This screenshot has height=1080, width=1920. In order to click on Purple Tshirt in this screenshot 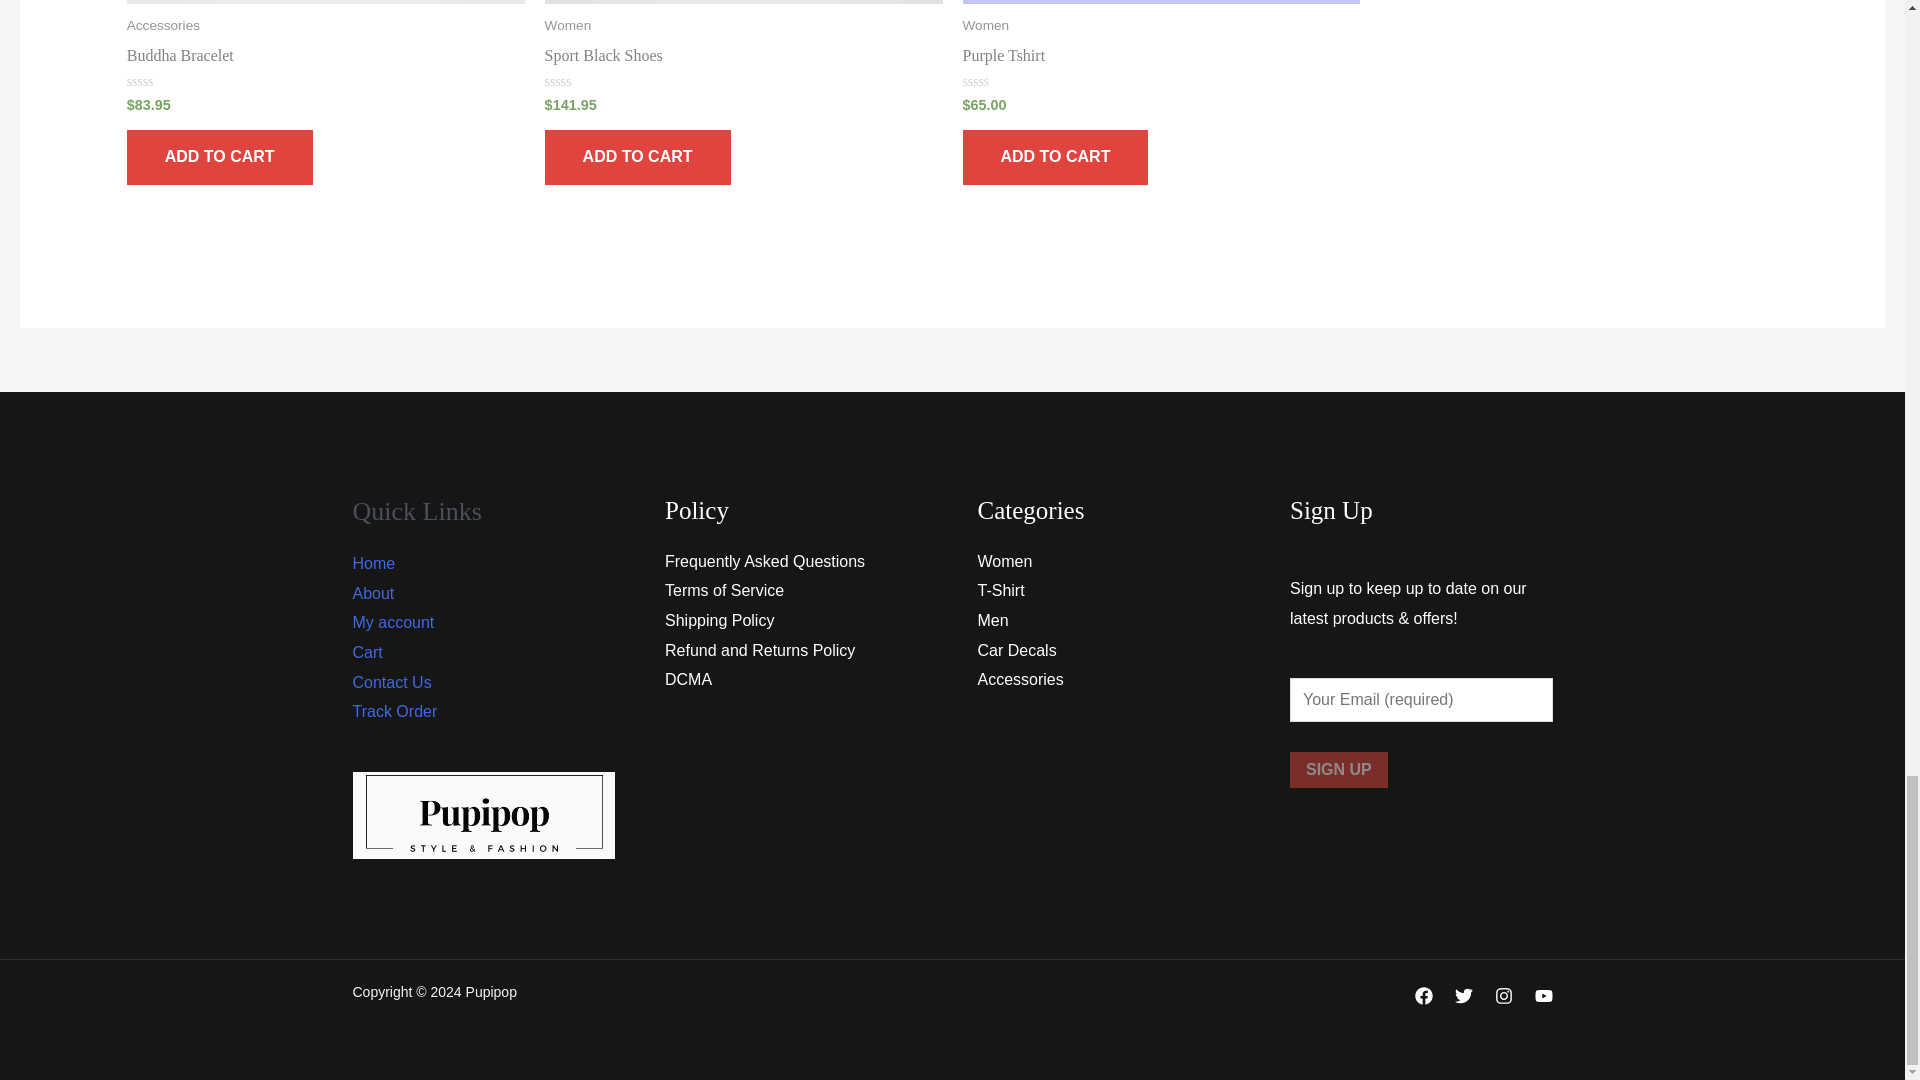, I will do `click(1160, 60)`.